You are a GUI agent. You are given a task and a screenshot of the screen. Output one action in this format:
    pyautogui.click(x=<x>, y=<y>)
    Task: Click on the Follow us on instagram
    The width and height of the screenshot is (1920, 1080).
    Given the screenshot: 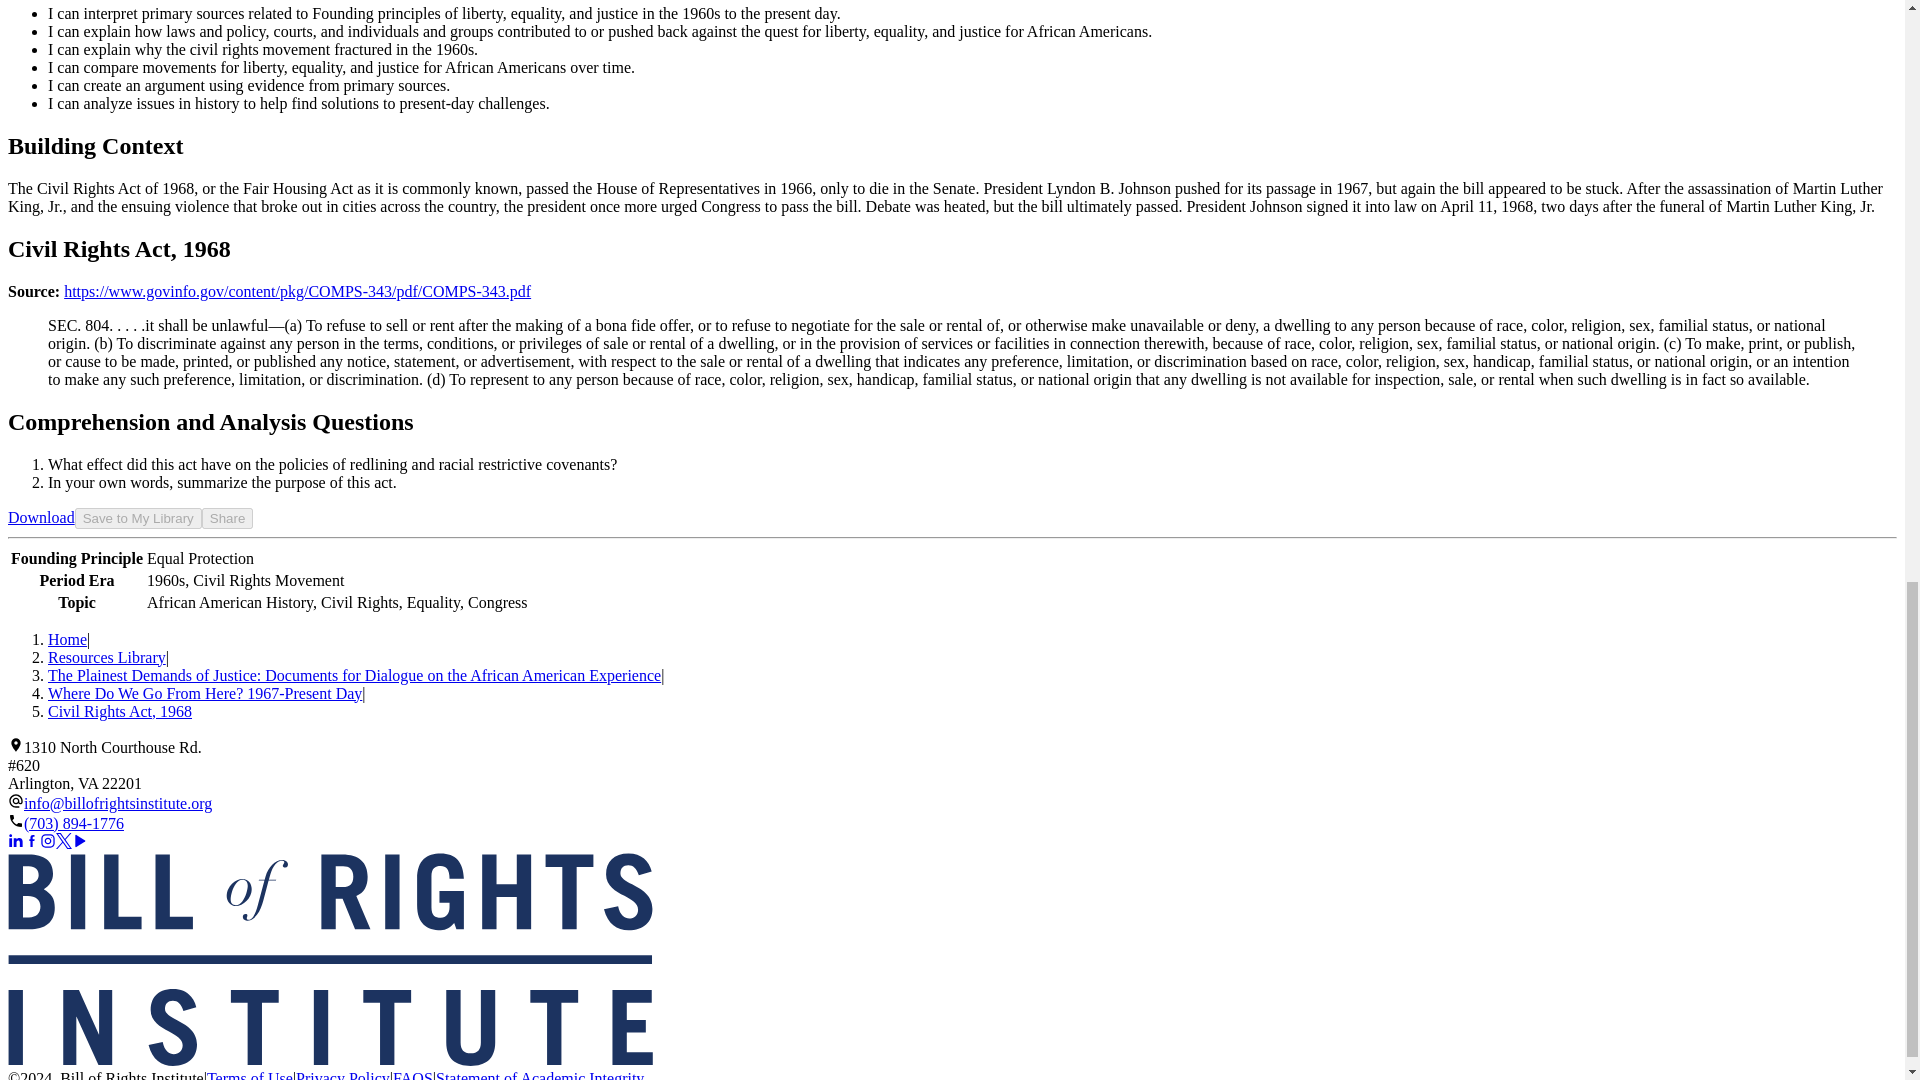 What is the action you would take?
    pyautogui.click(x=48, y=839)
    